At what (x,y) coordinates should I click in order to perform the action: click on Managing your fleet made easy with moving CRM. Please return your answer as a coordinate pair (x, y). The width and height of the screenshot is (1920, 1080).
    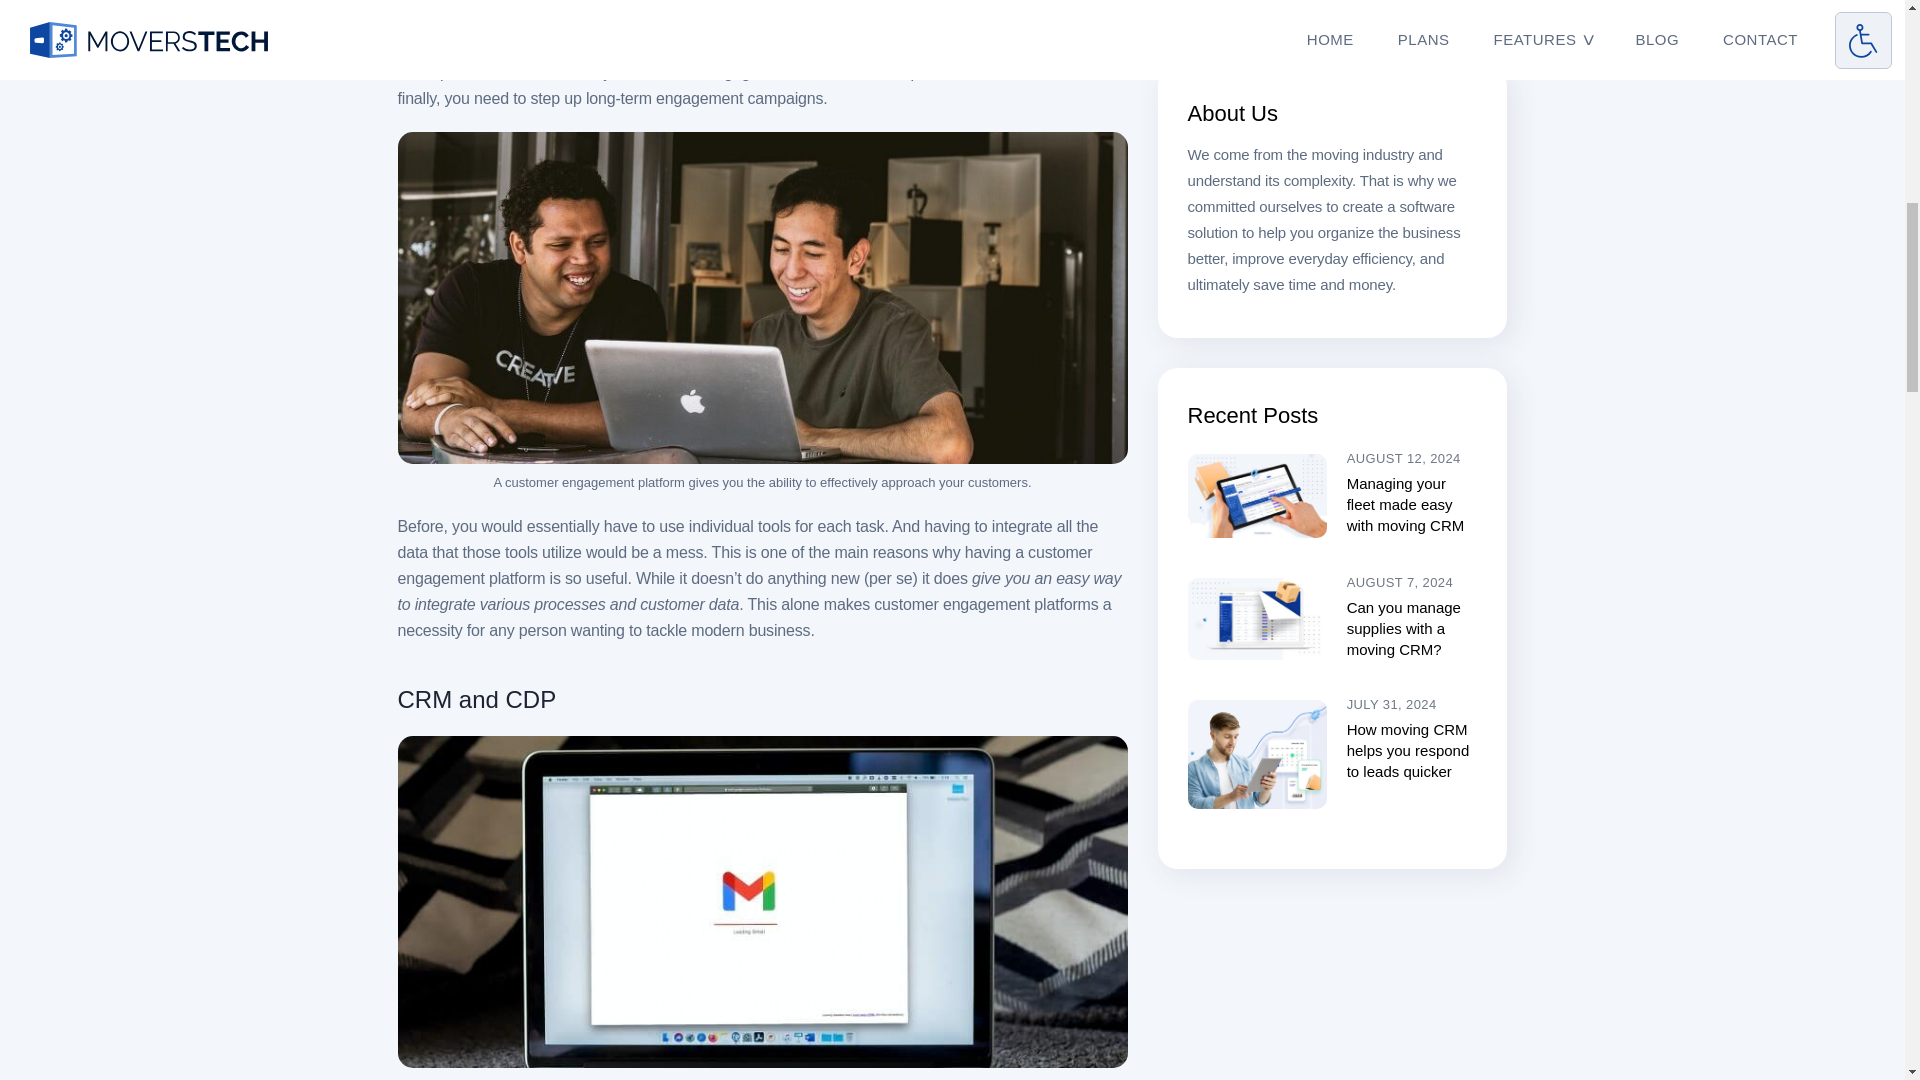
    Looking at the image, I should click on (1406, 504).